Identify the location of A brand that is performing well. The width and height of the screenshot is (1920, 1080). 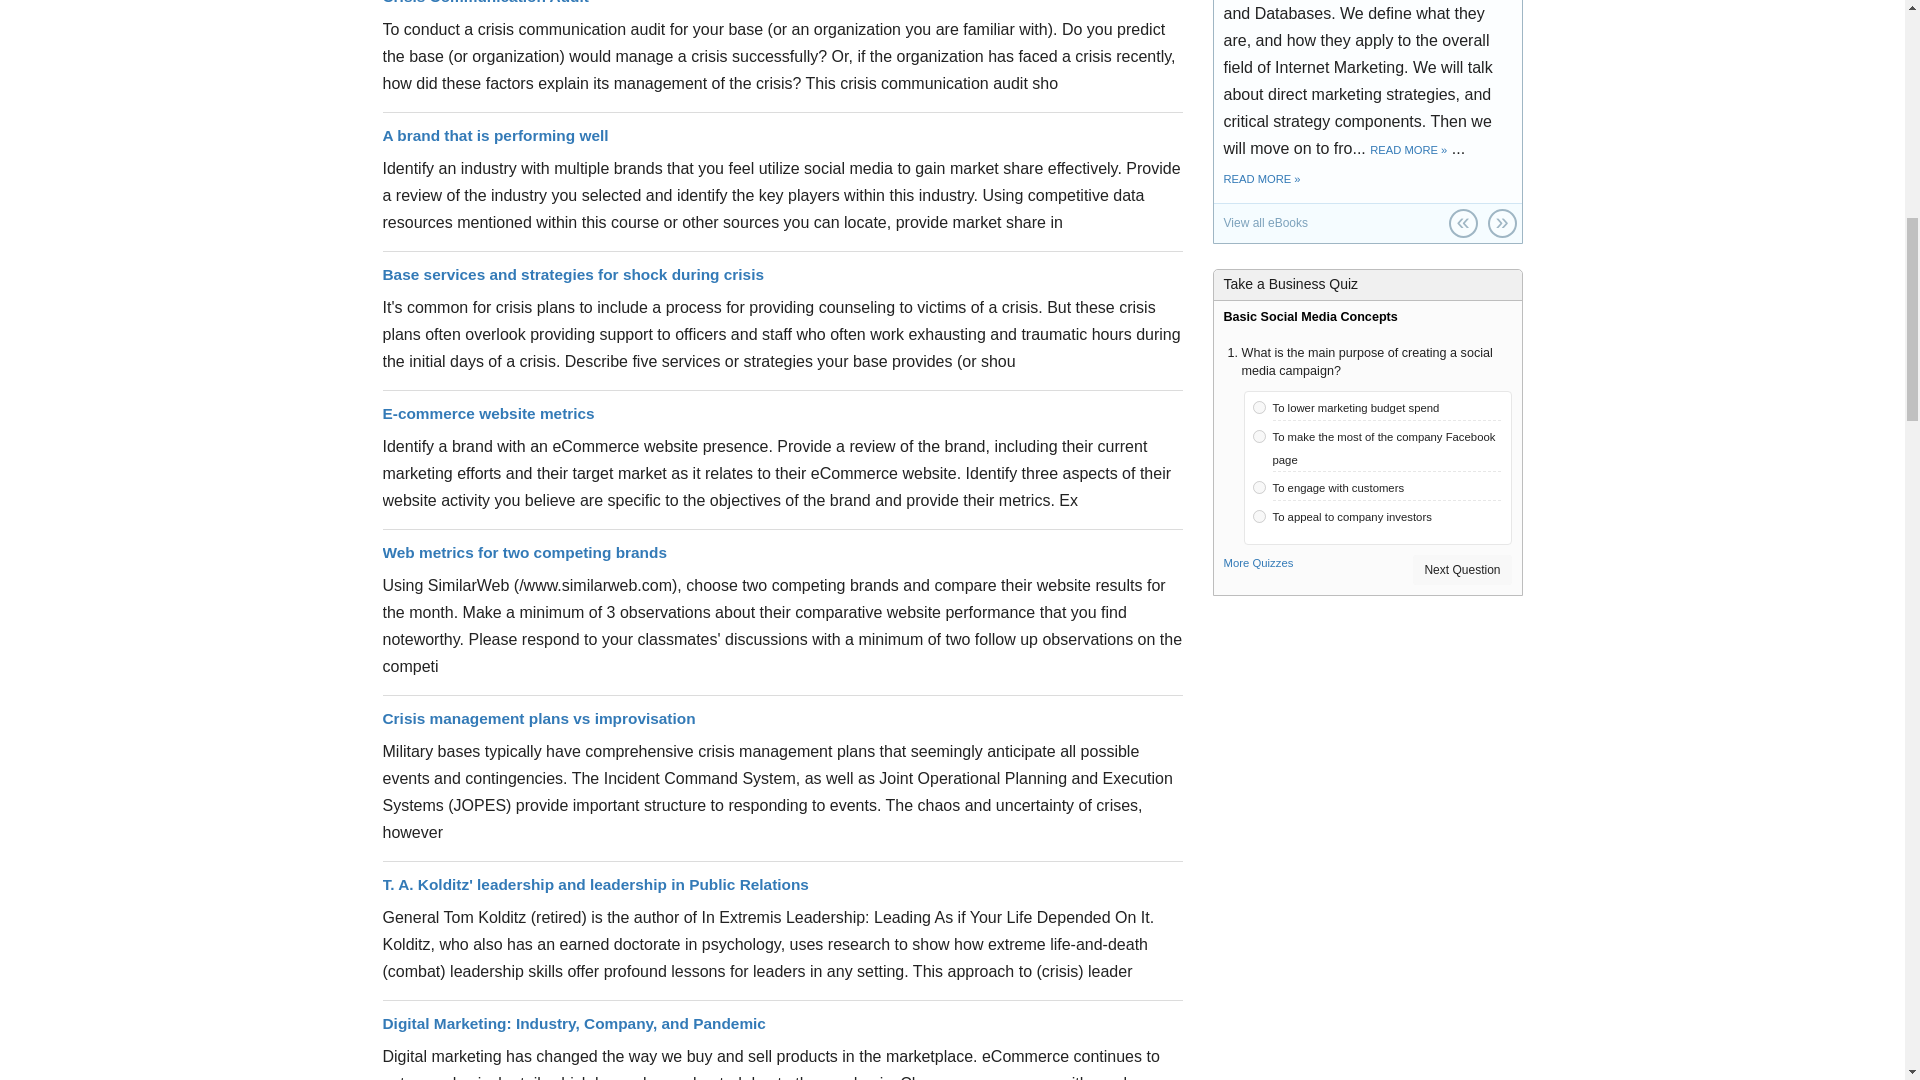
(495, 135).